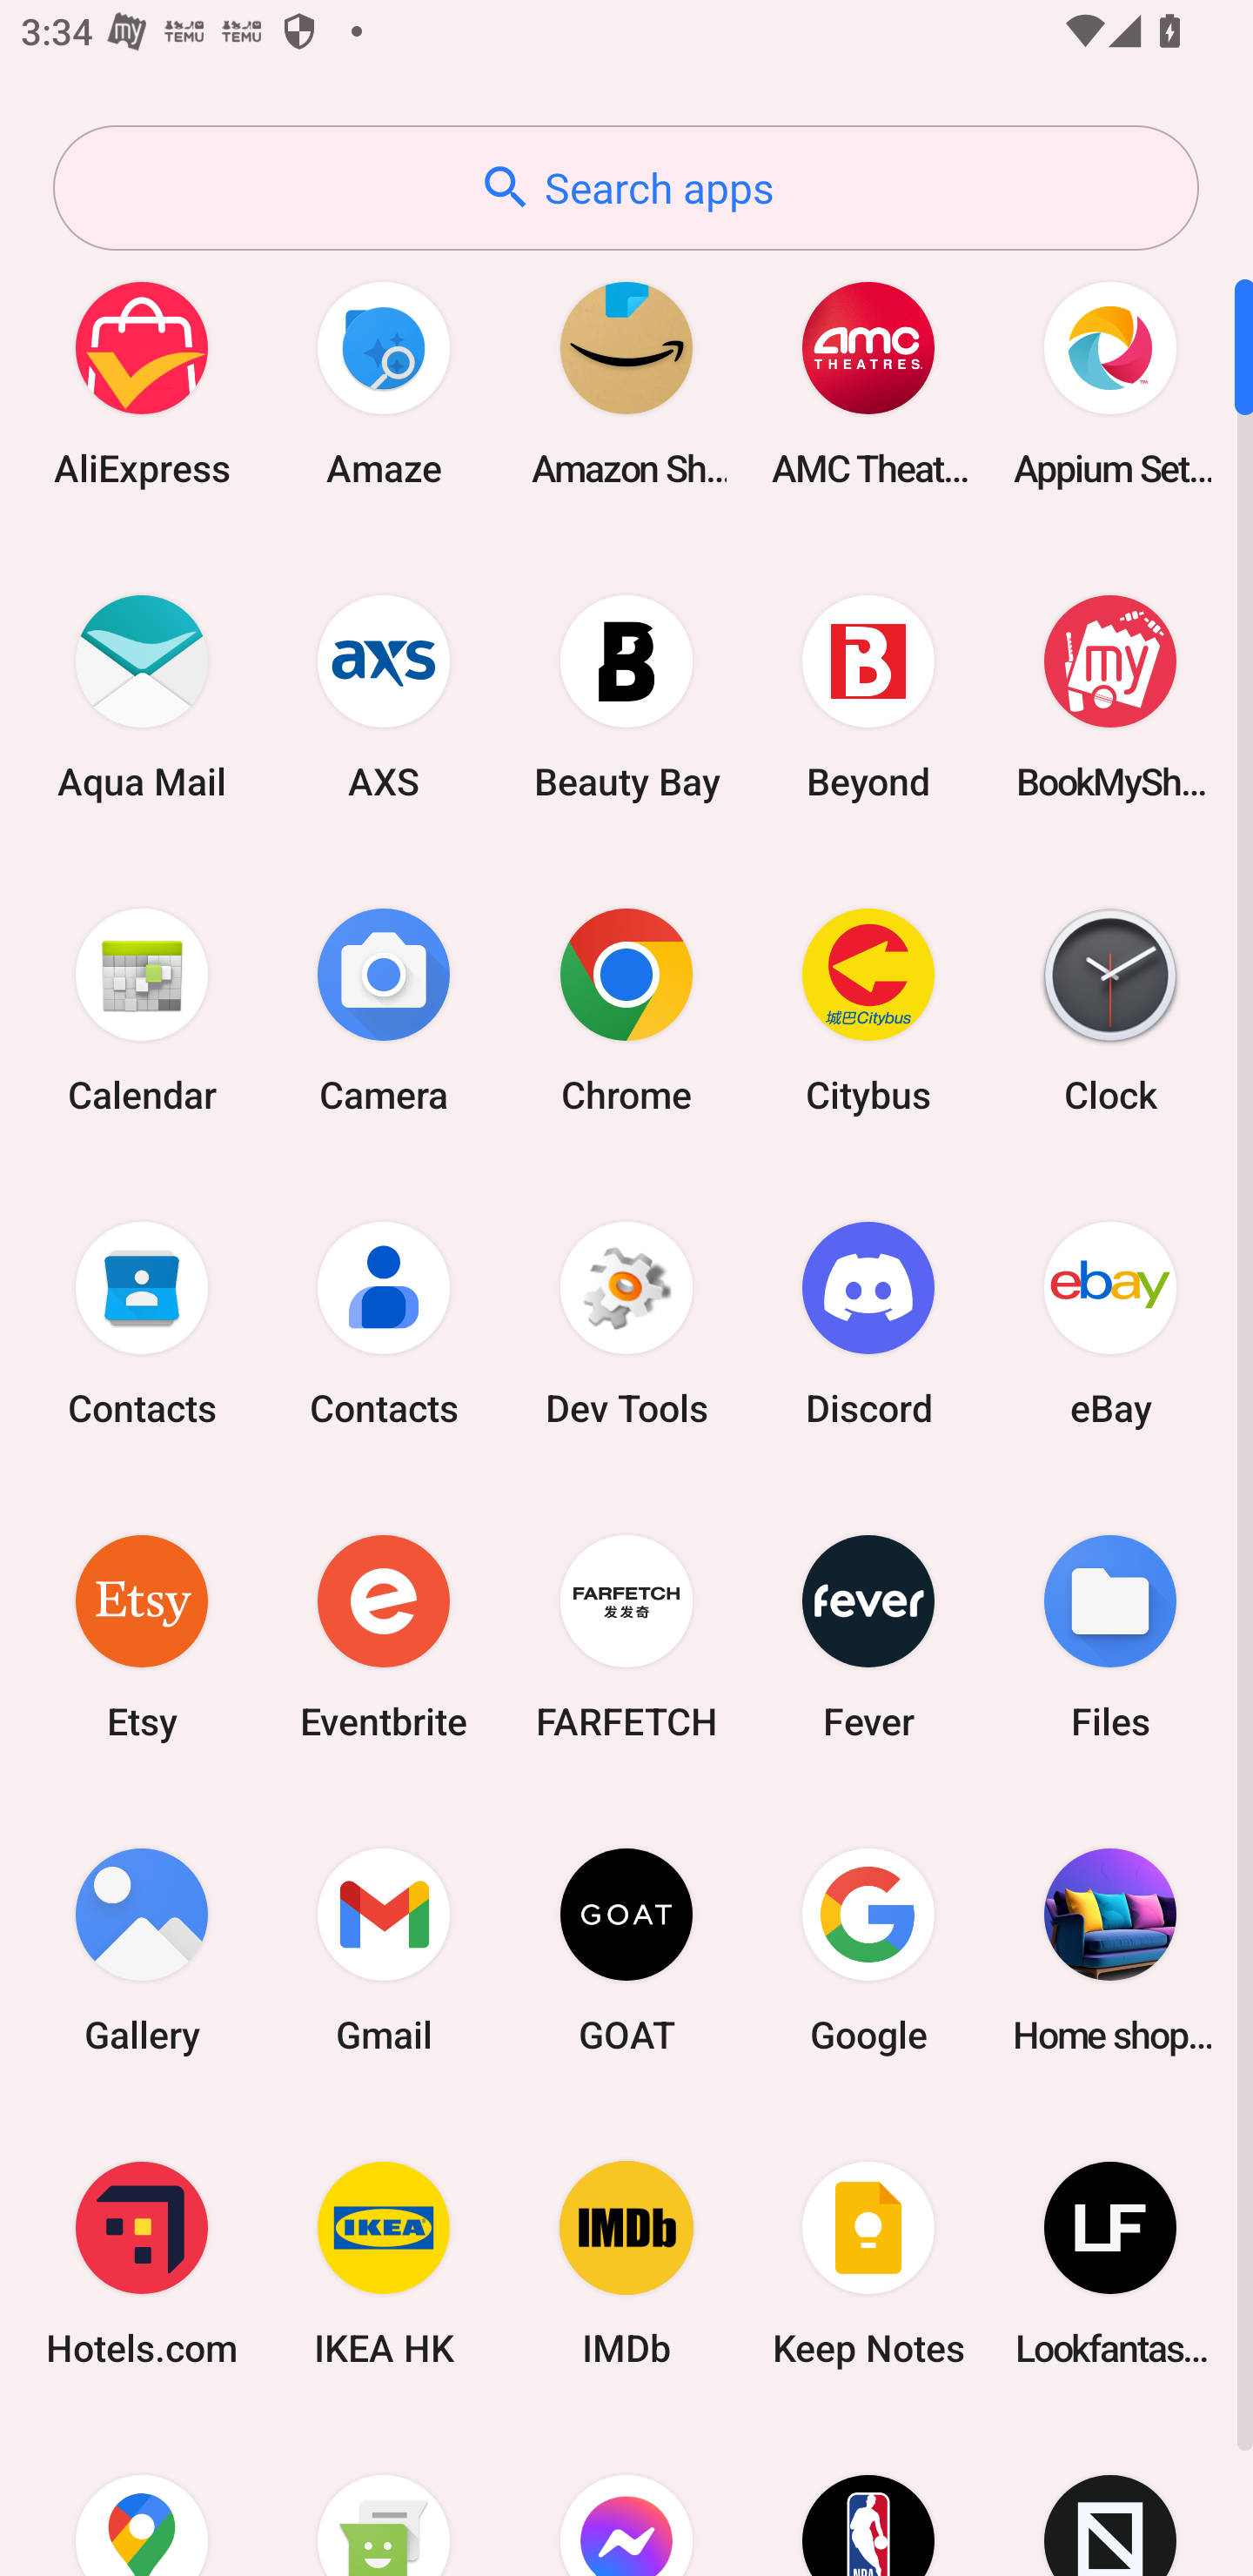 This screenshot has height=2576, width=1253. What do you see at coordinates (1110, 696) in the screenshot?
I see `BookMyShow` at bounding box center [1110, 696].